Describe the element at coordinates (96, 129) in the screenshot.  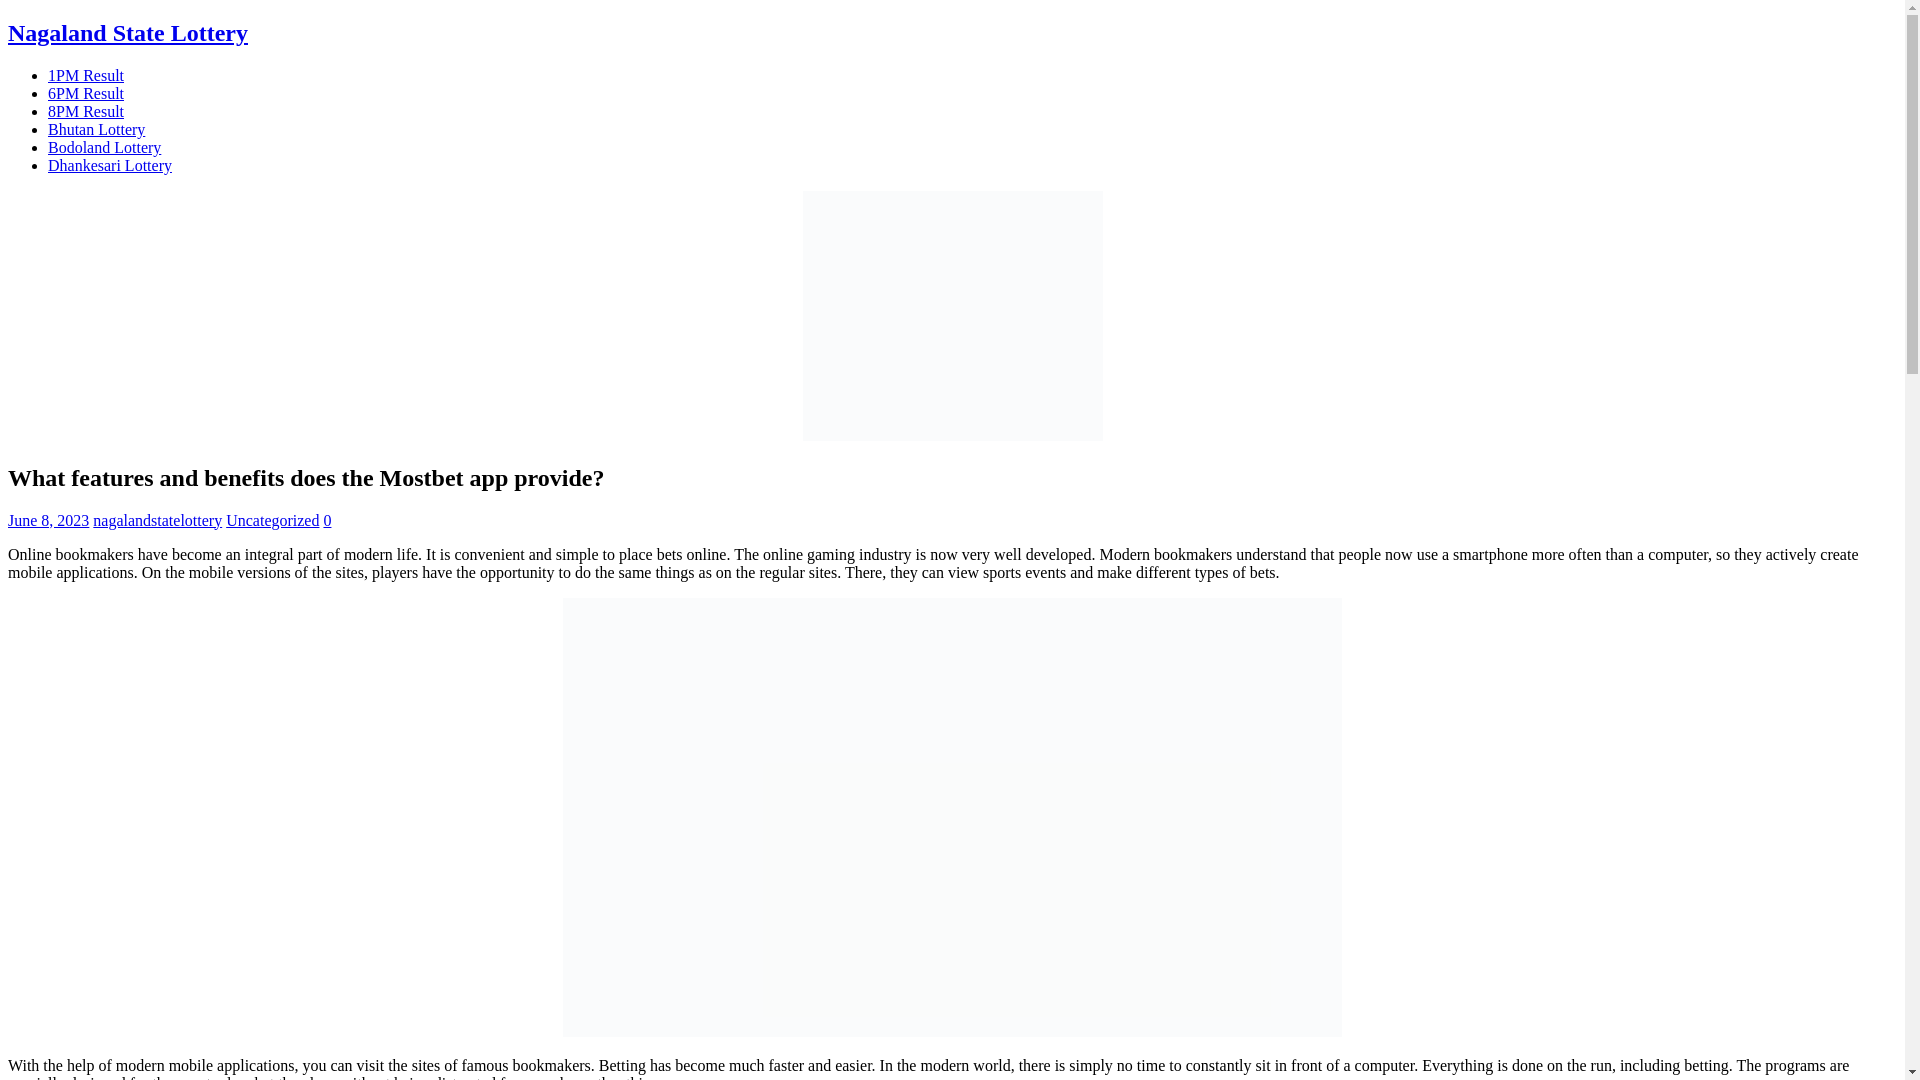
I see `Bhutan Lottery` at that location.